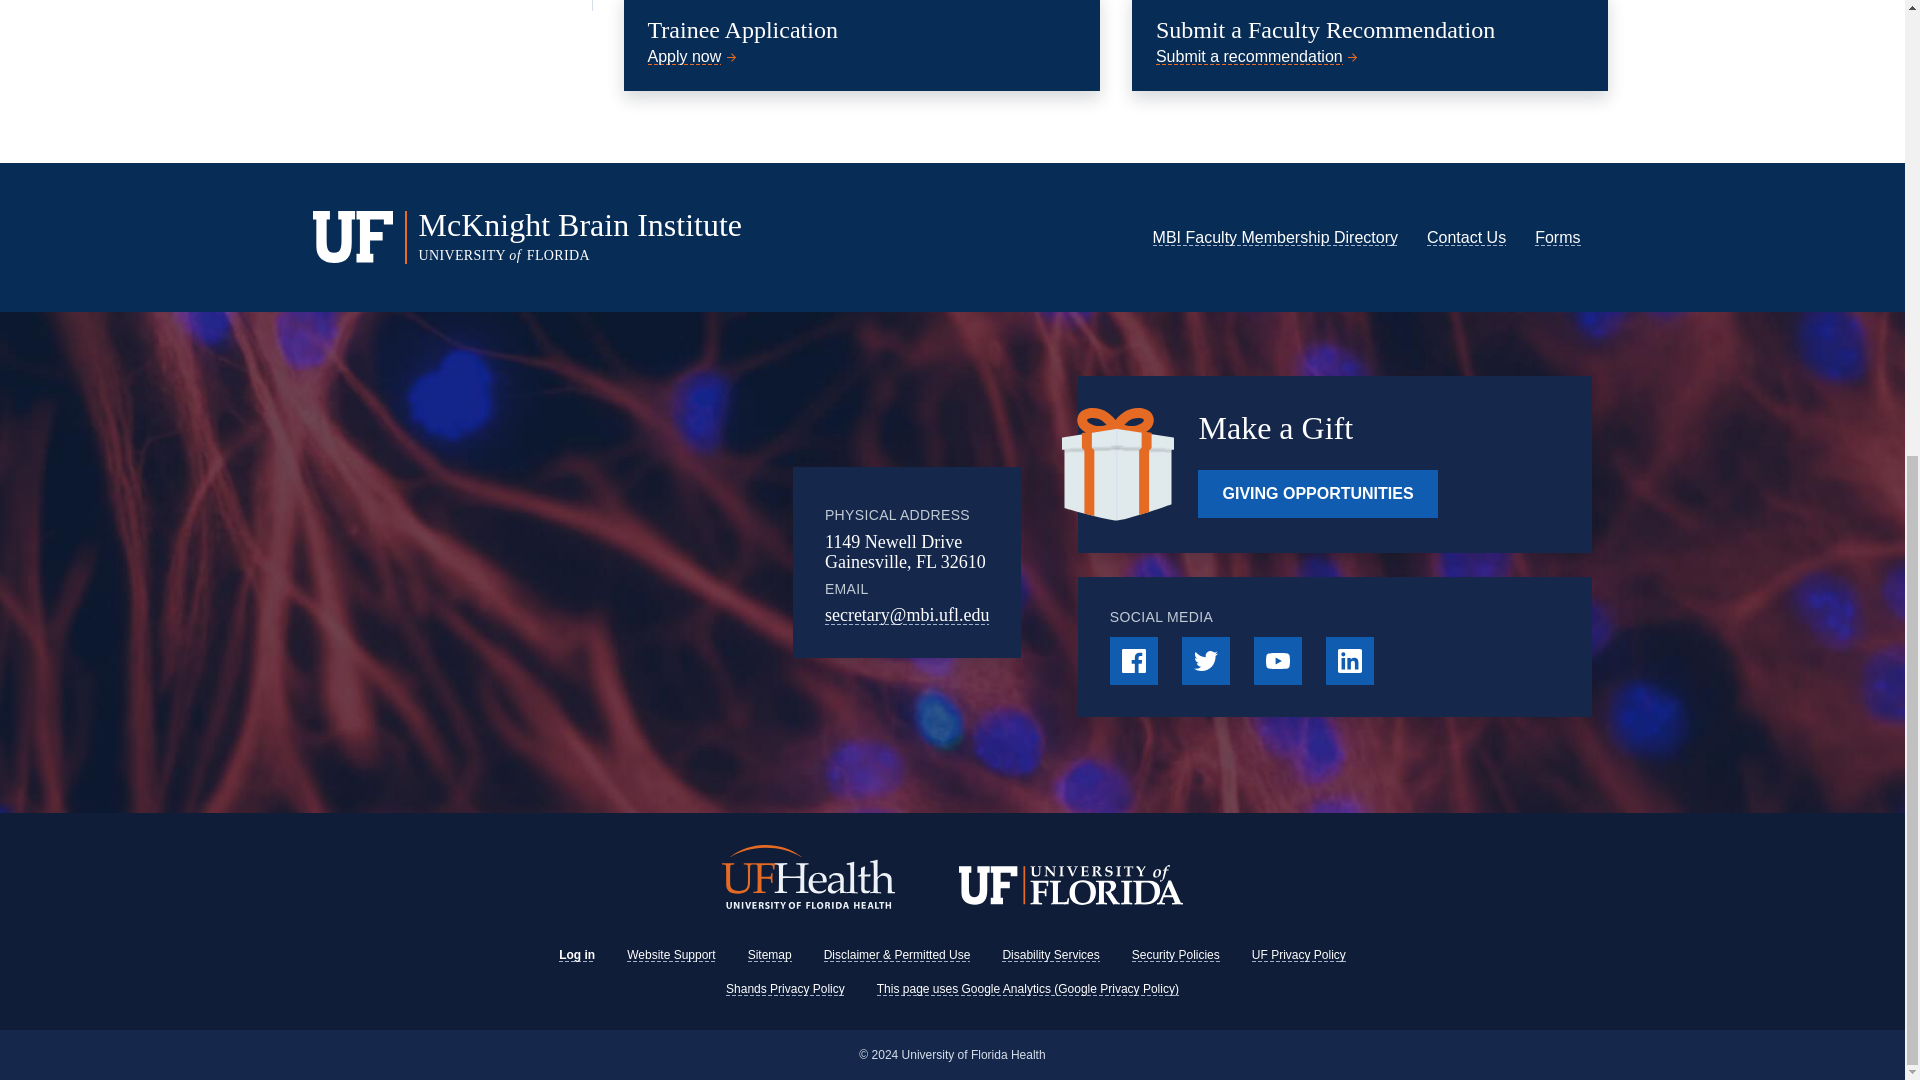 Image resolution: width=1920 pixels, height=1080 pixels. What do you see at coordinates (1557, 237) in the screenshot?
I see `Forms` at bounding box center [1557, 237].